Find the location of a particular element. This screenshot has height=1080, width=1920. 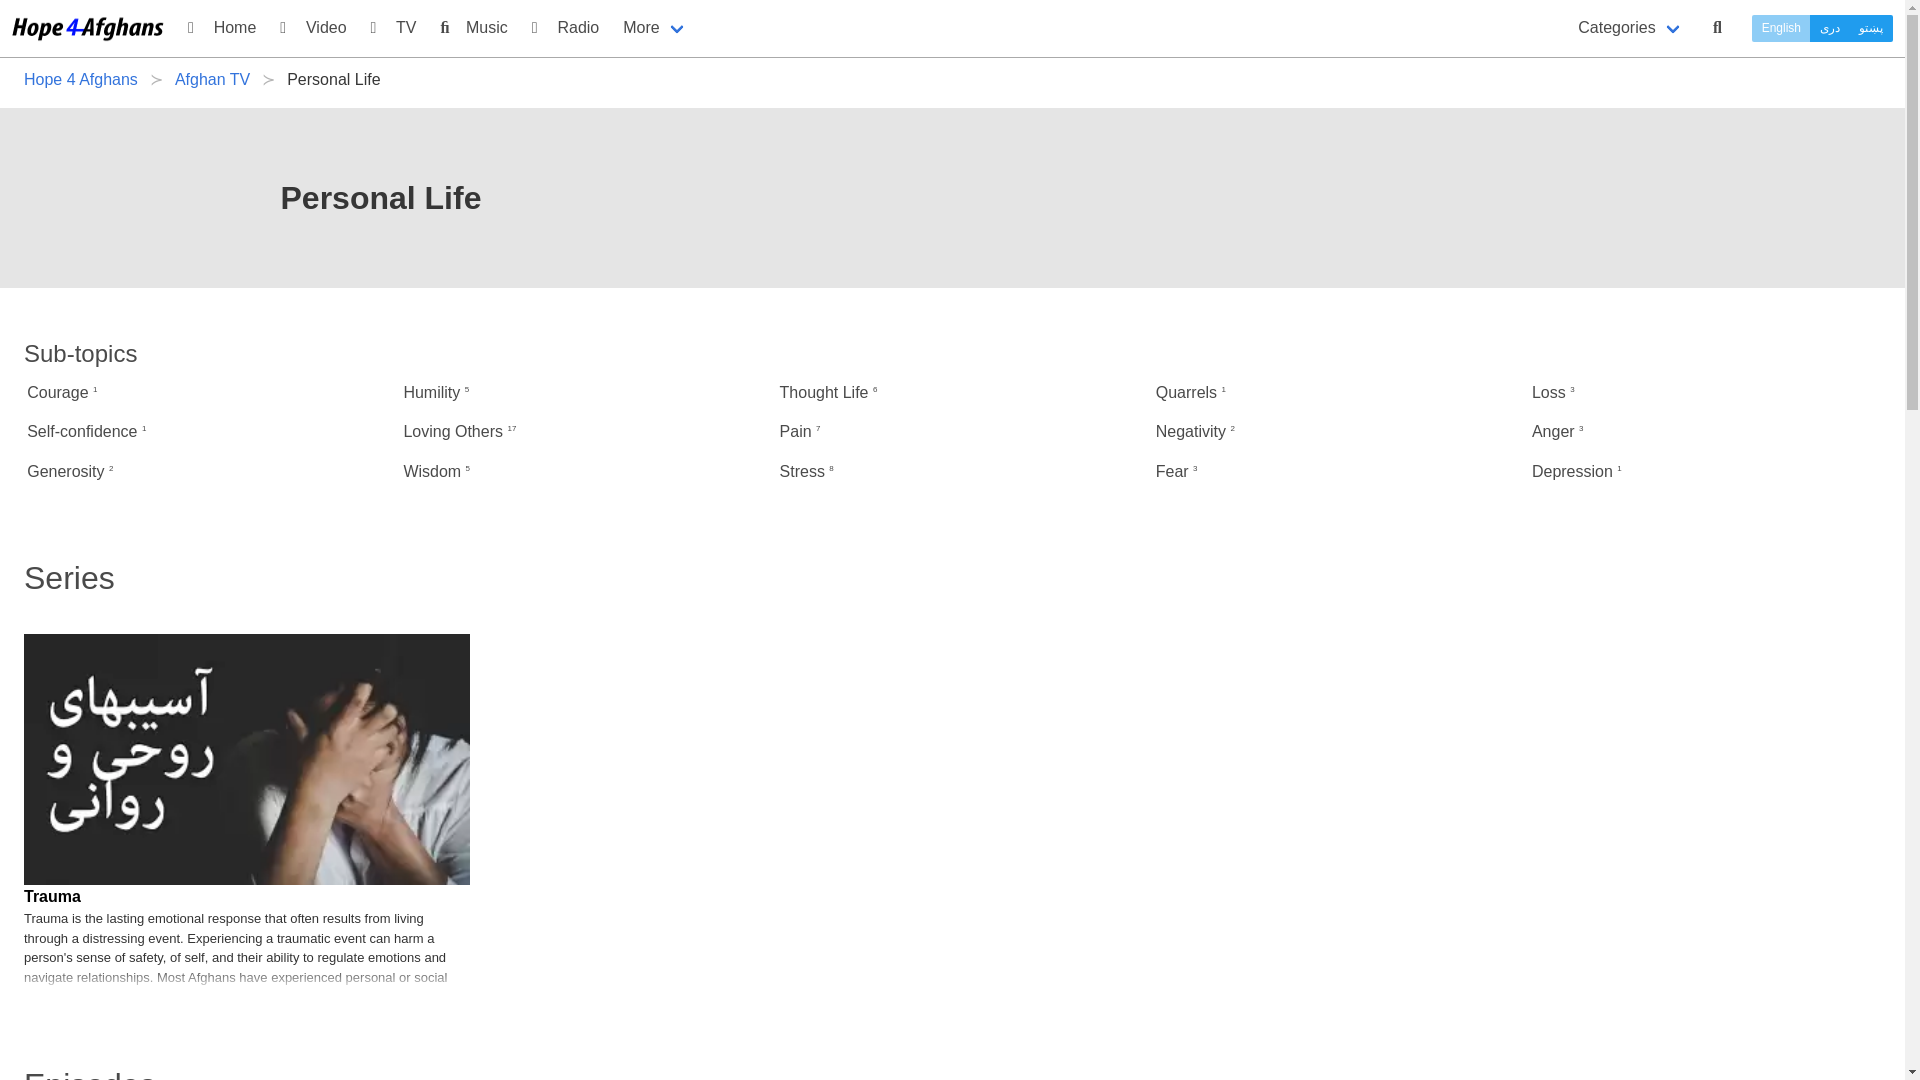

Personal Life is located at coordinates (332, 80).